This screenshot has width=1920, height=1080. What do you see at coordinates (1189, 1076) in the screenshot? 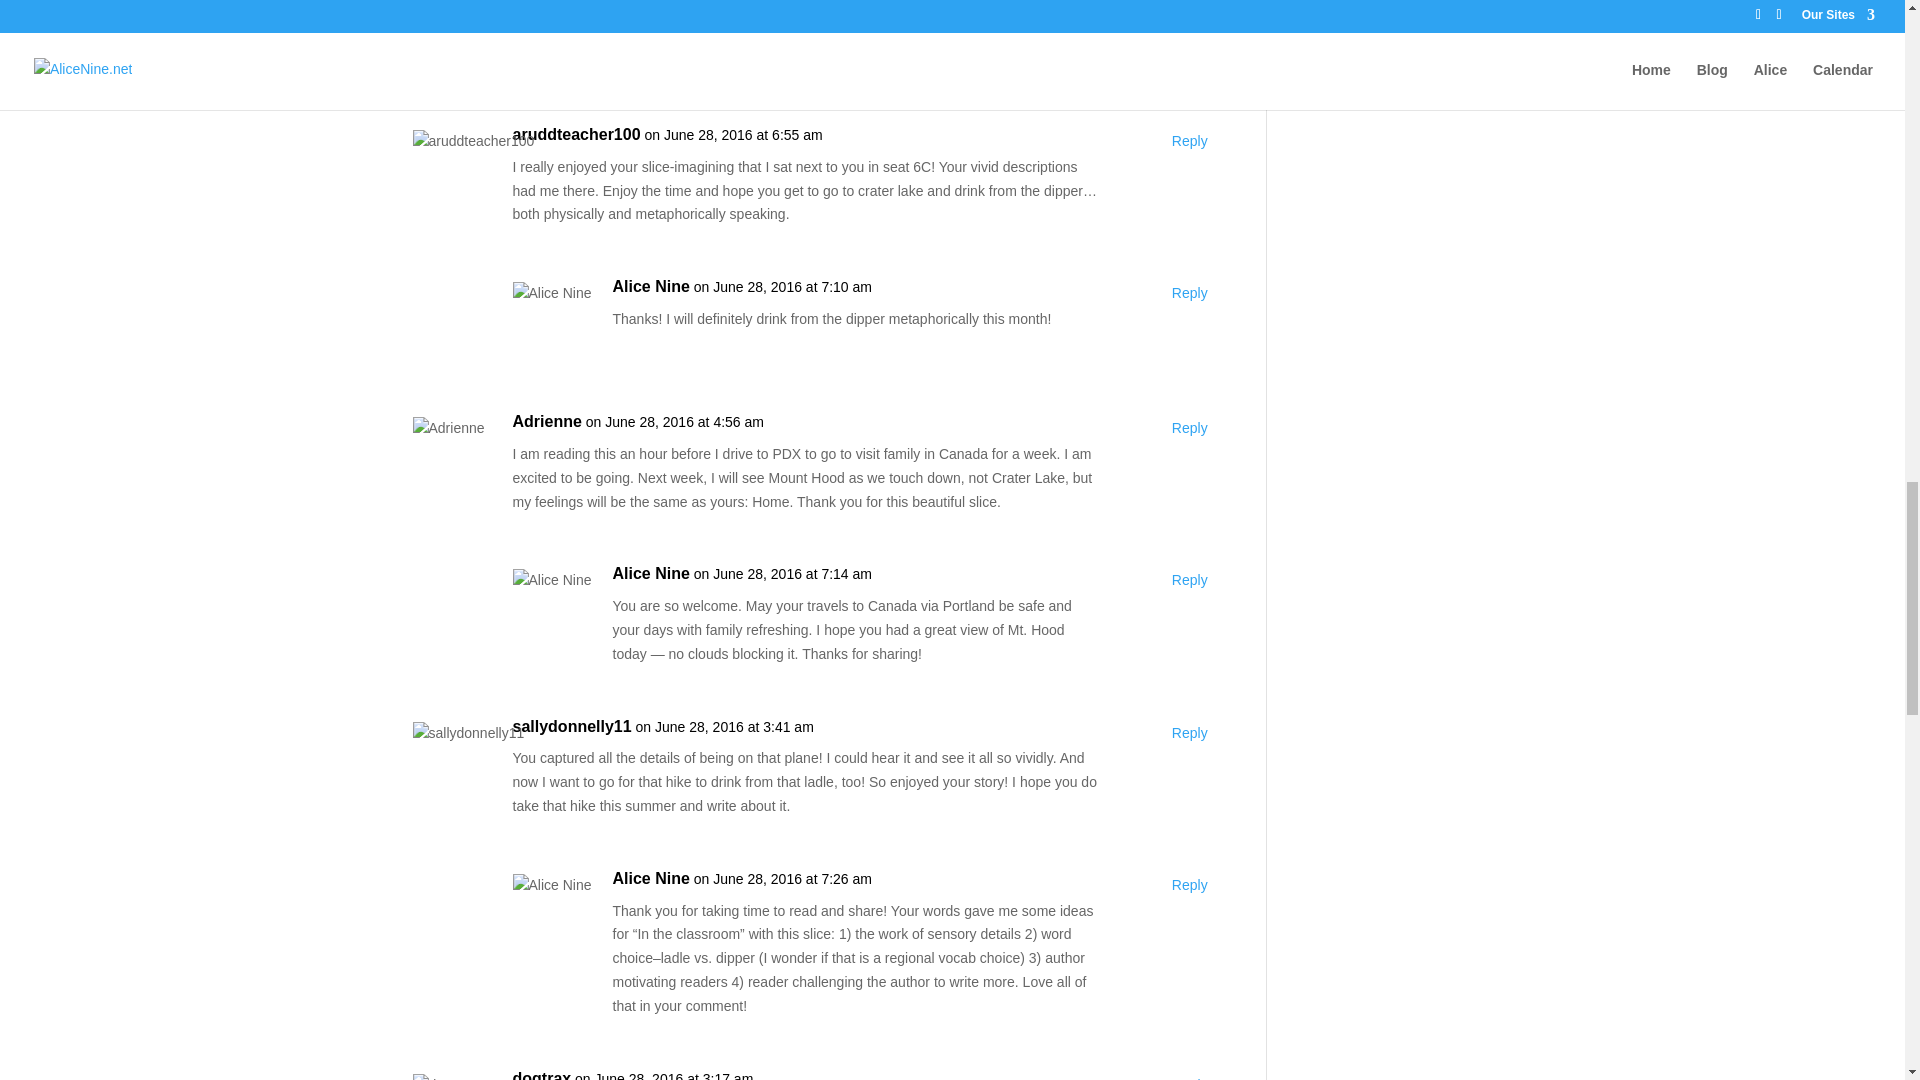
I see `Reply` at bounding box center [1189, 1076].